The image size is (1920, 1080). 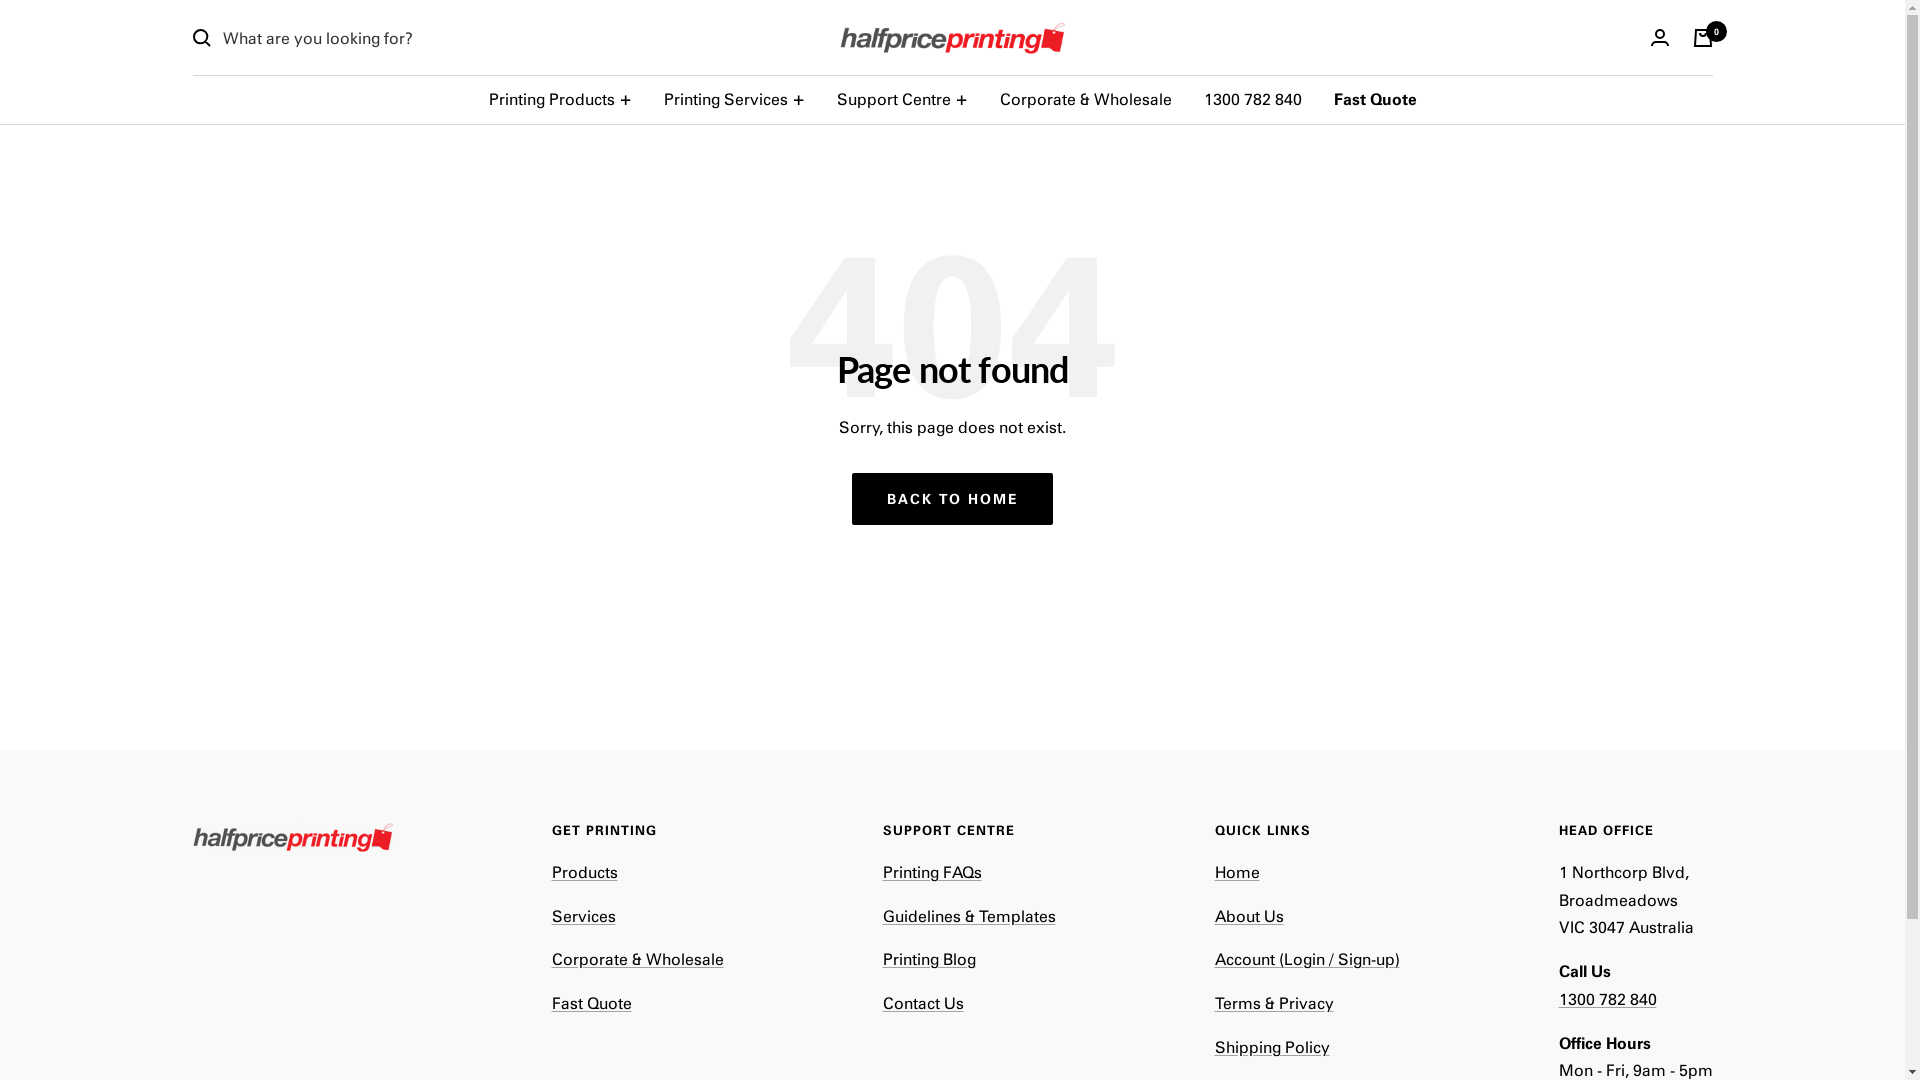 What do you see at coordinates (922, 1002) in the screenshot?
I see `Contact Us` at bounding box center [922, 1002].